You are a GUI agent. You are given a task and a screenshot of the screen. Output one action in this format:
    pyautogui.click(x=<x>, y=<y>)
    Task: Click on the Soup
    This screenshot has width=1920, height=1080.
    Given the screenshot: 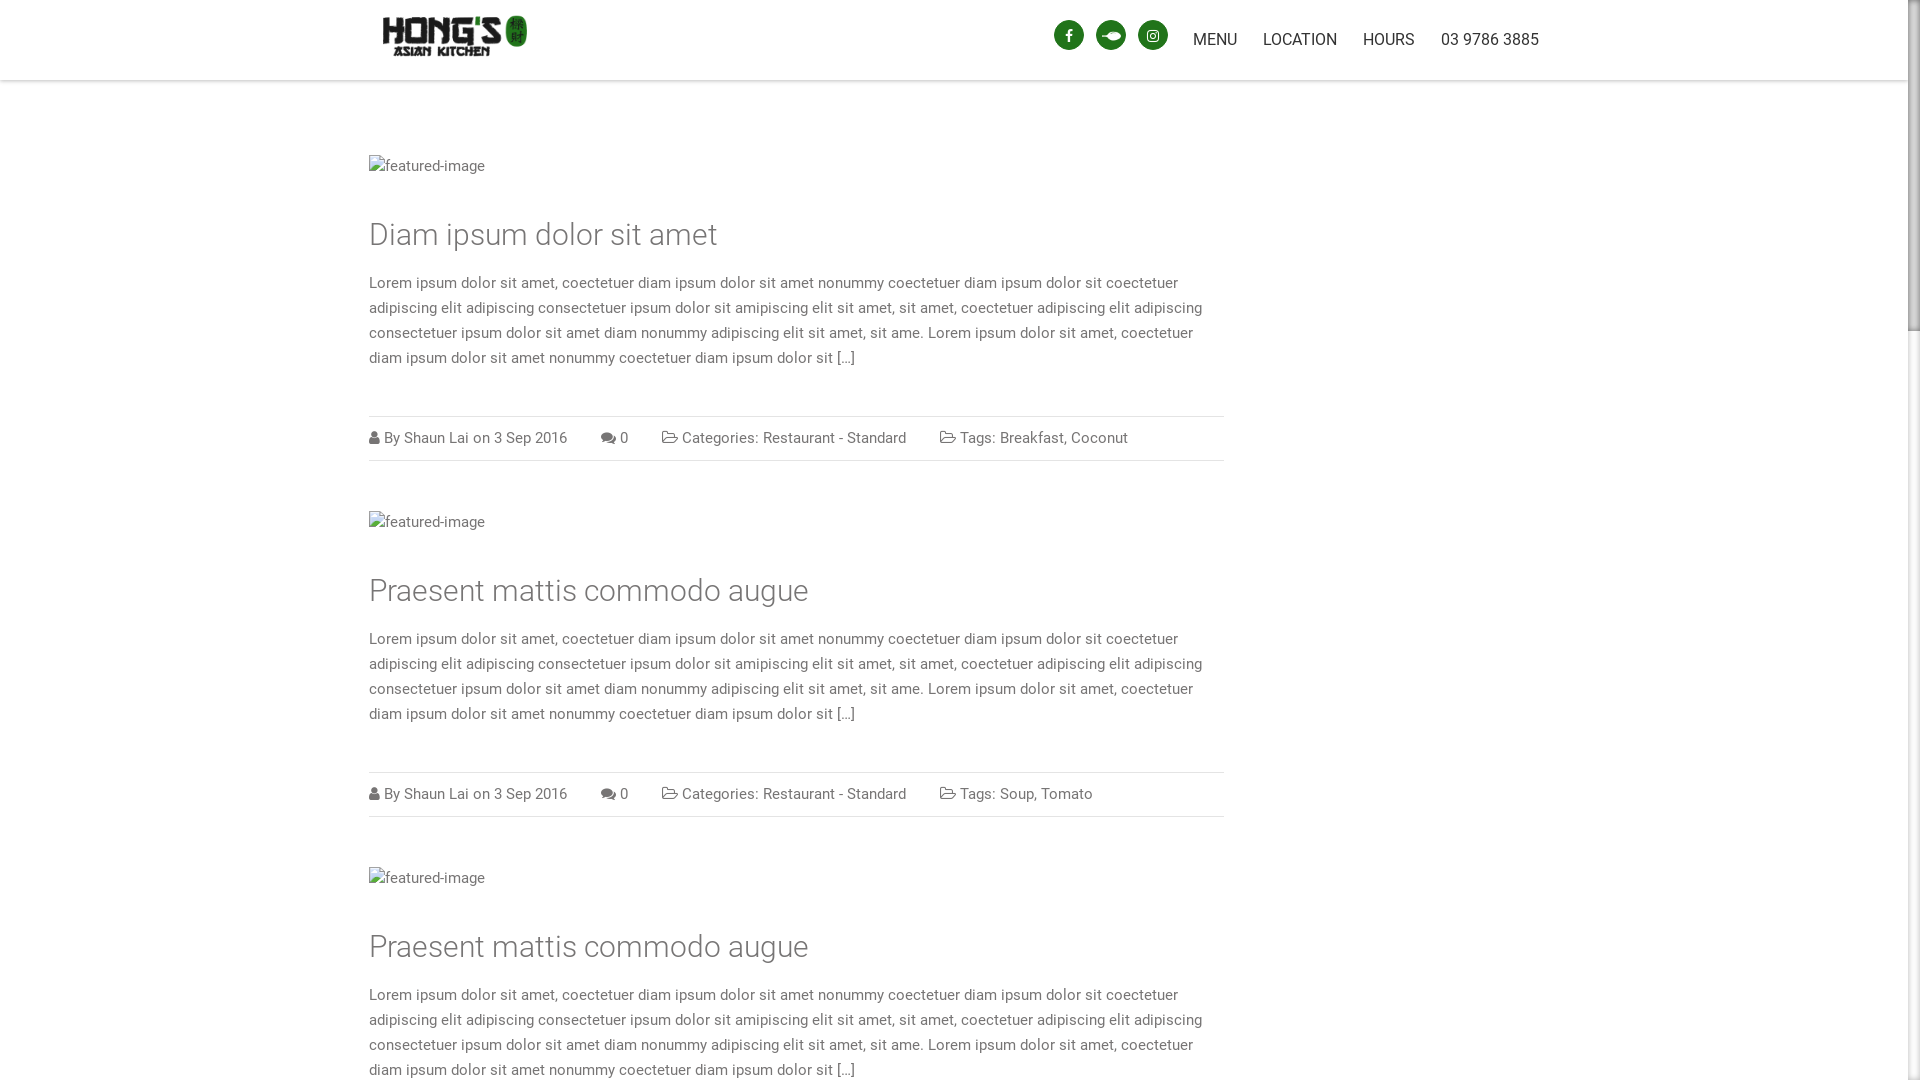 What is the action you would take?
    pyautogui.click(x=1017, y=794)
    